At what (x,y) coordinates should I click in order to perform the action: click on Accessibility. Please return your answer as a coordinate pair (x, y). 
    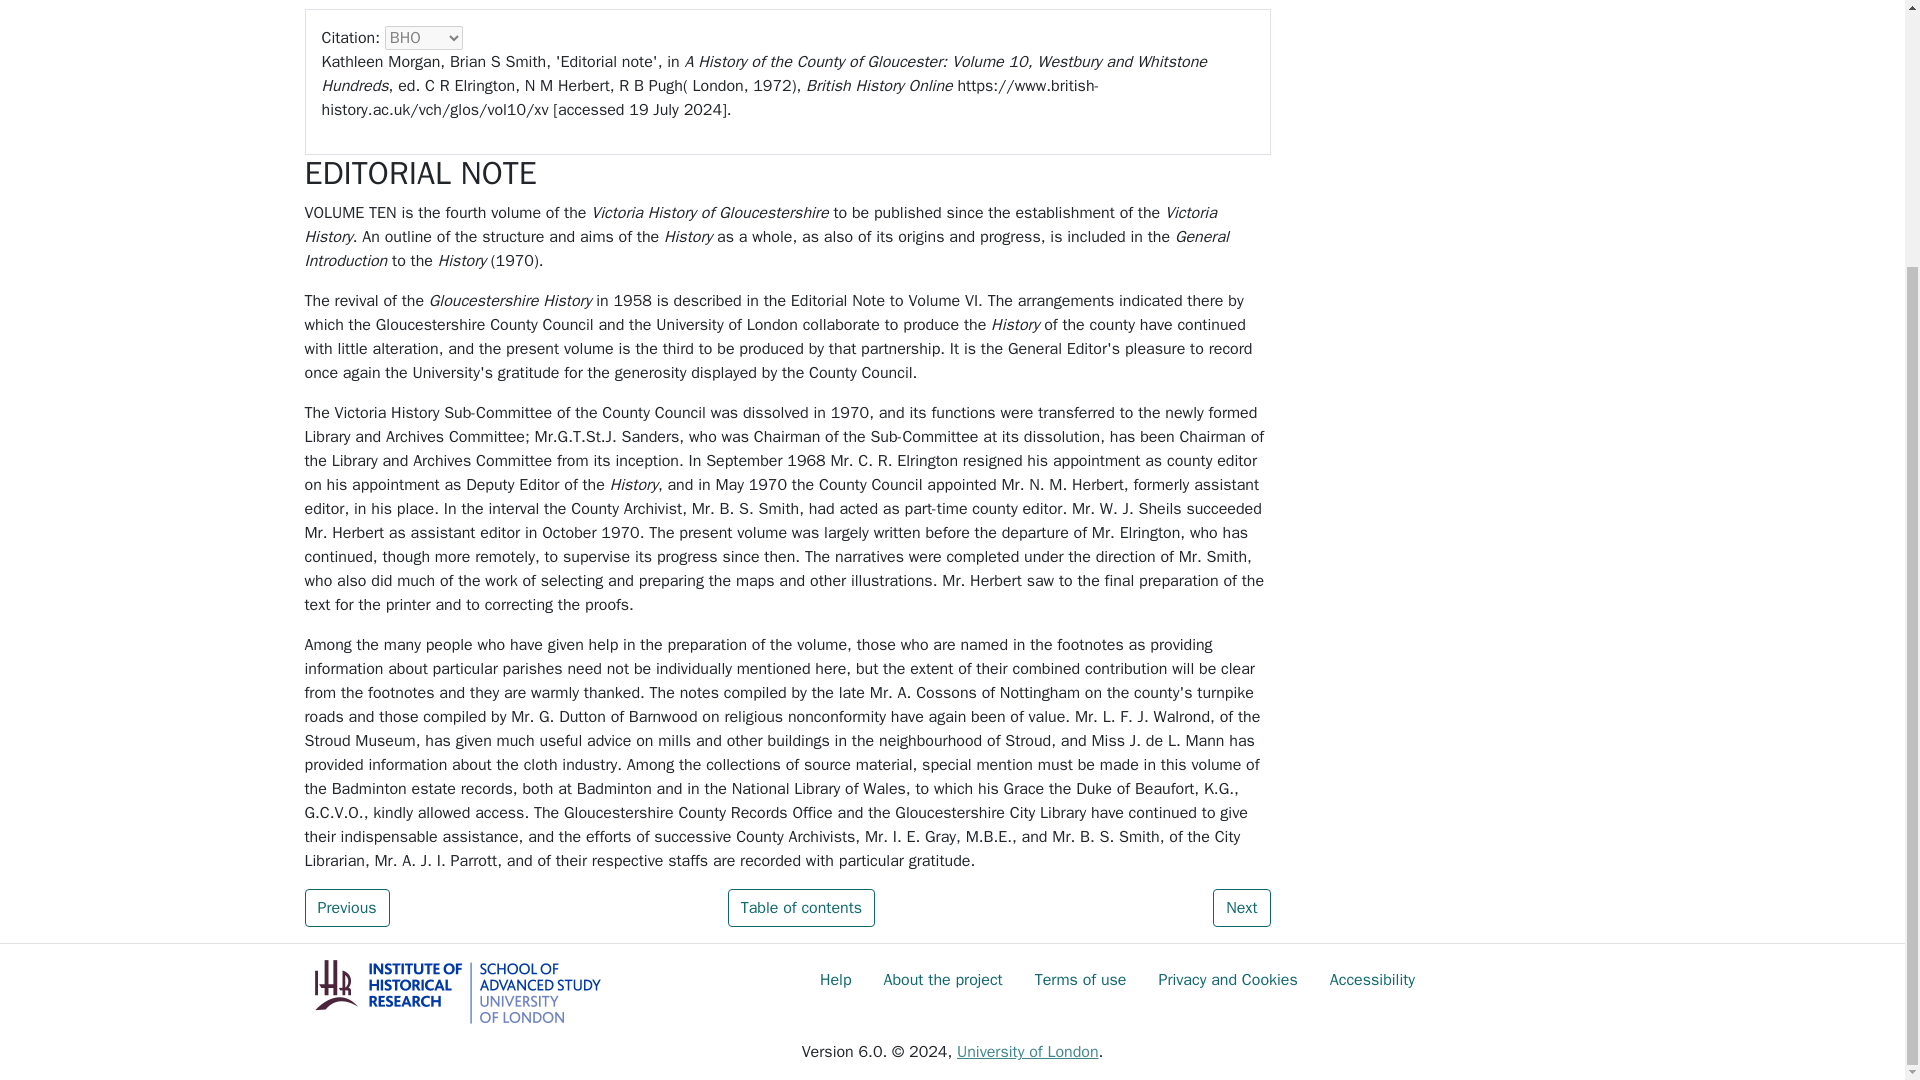
    Looking at the image, I should click on (1372, 980).